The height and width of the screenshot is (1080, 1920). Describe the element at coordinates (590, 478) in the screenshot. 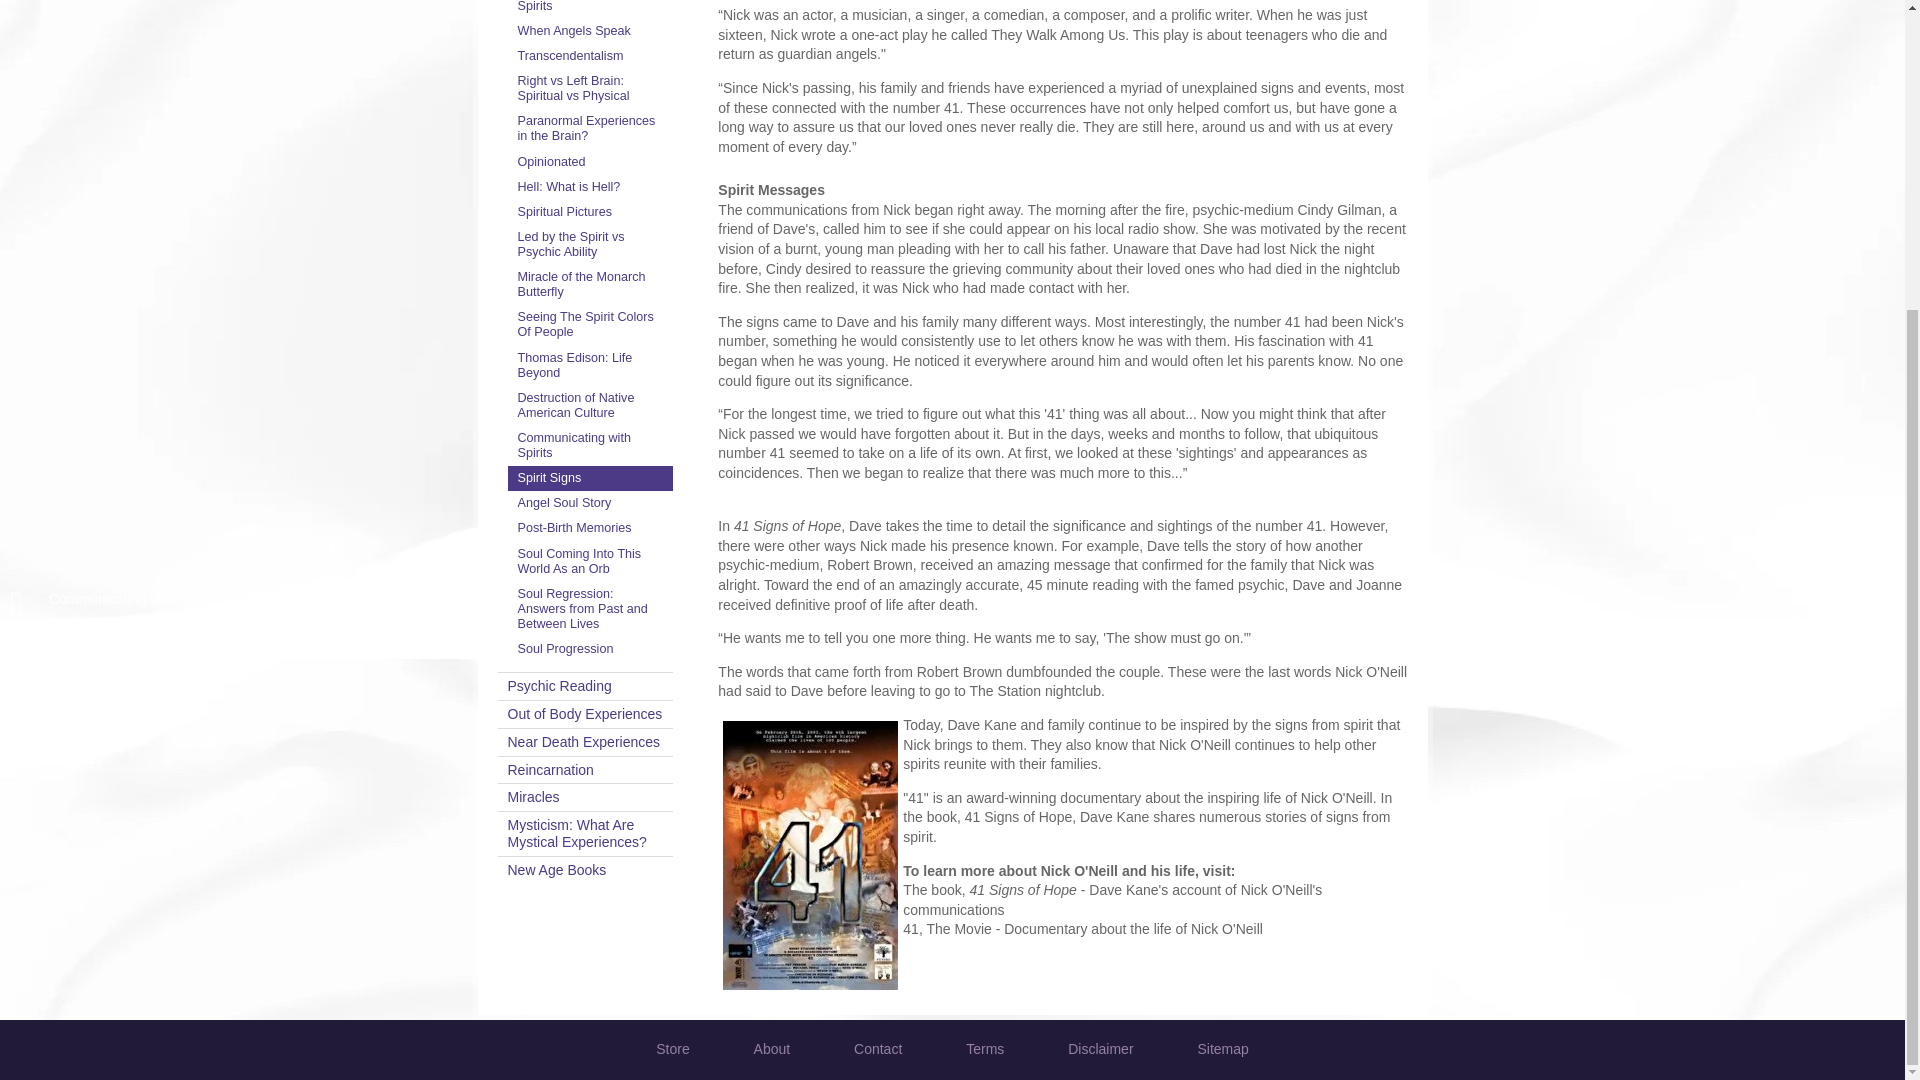

I see `Spirit Signs` at that location.